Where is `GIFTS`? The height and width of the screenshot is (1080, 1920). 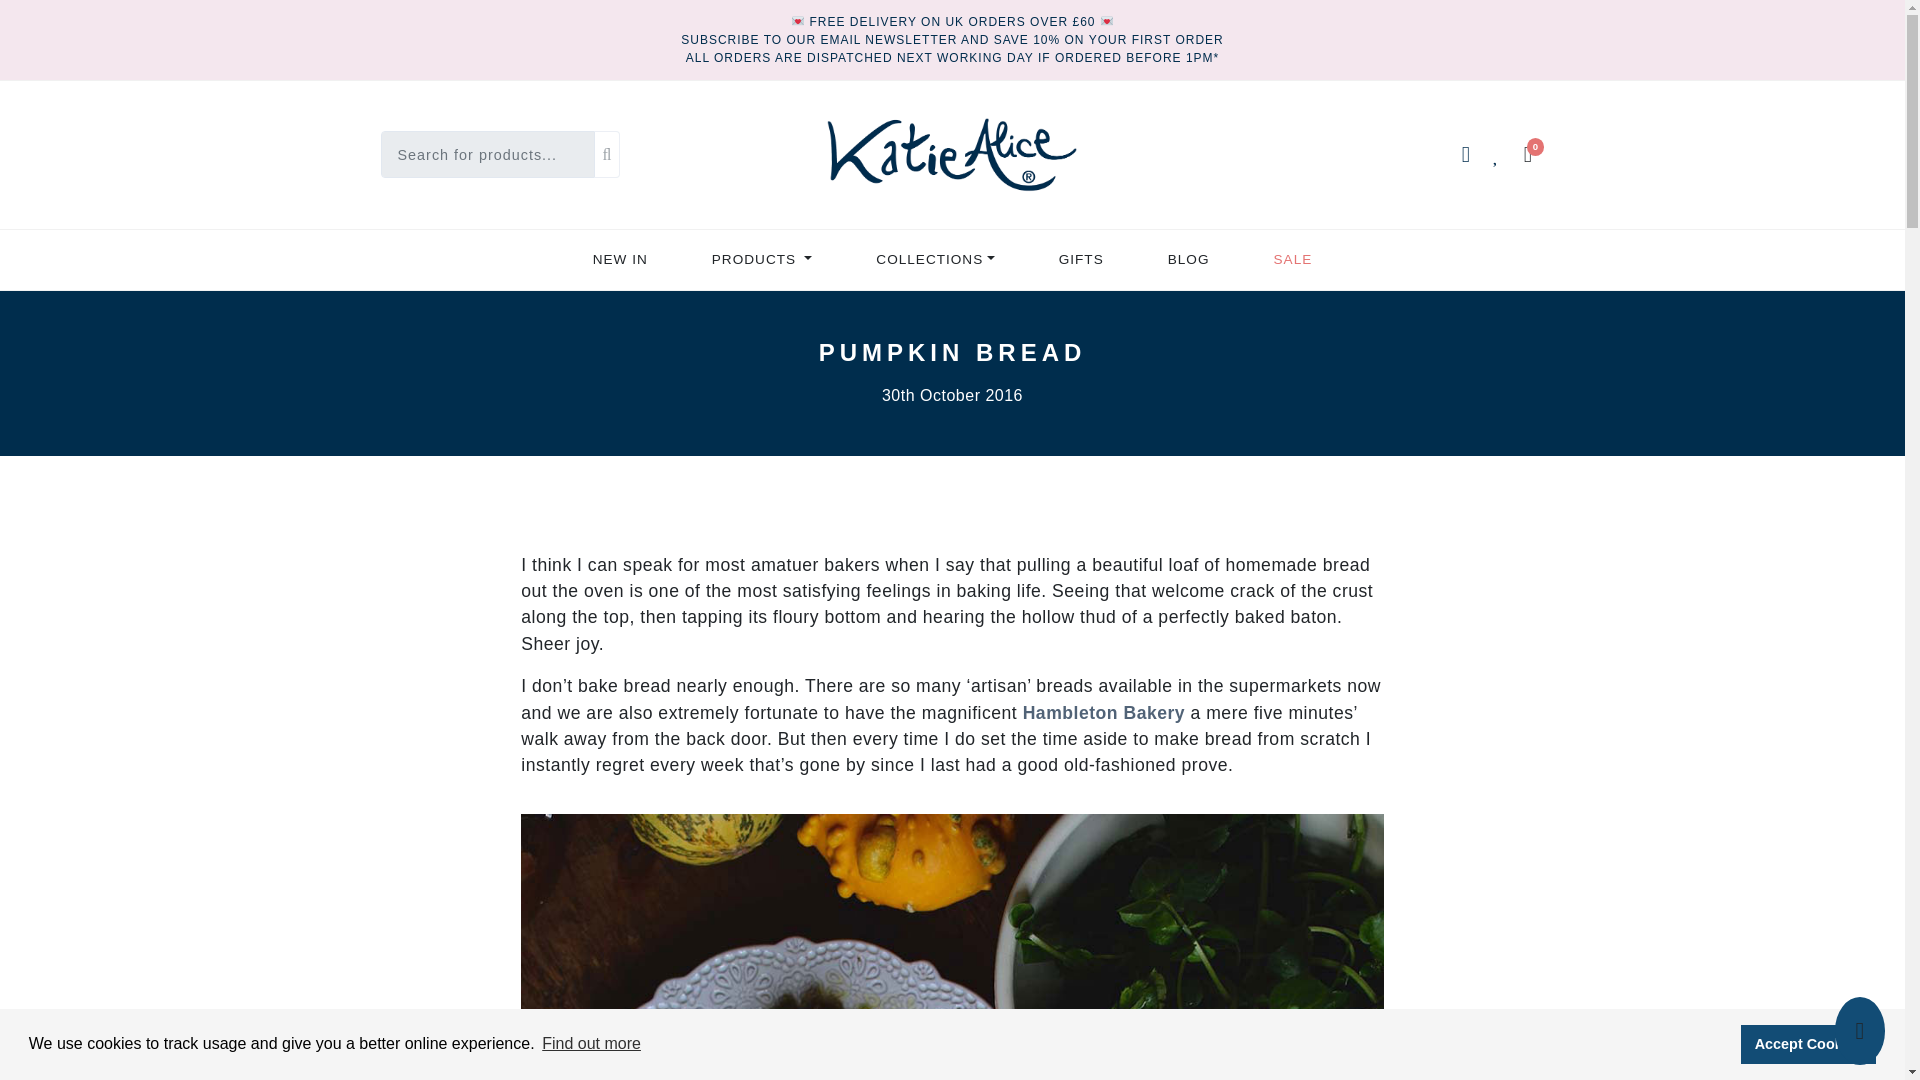 GIFTS is located at coordinates (1082, 260).